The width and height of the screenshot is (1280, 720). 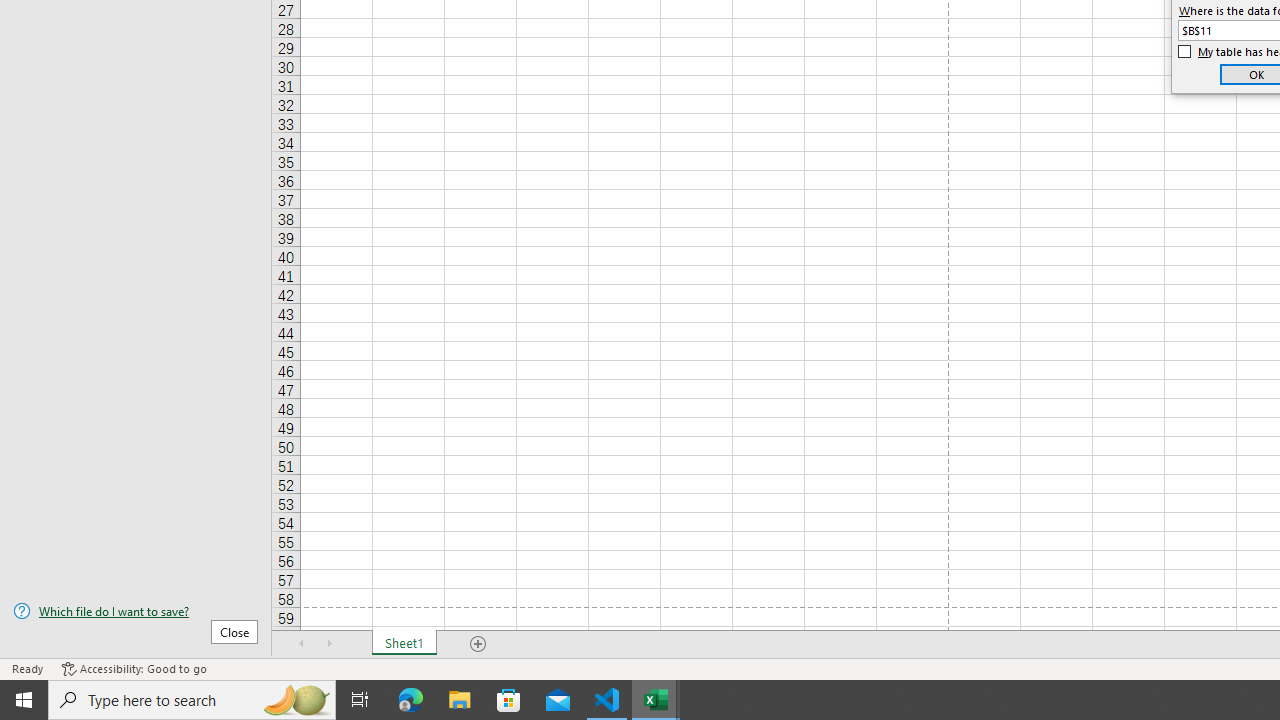 I want to click on Add Sheet, so click(x=478, y=644).